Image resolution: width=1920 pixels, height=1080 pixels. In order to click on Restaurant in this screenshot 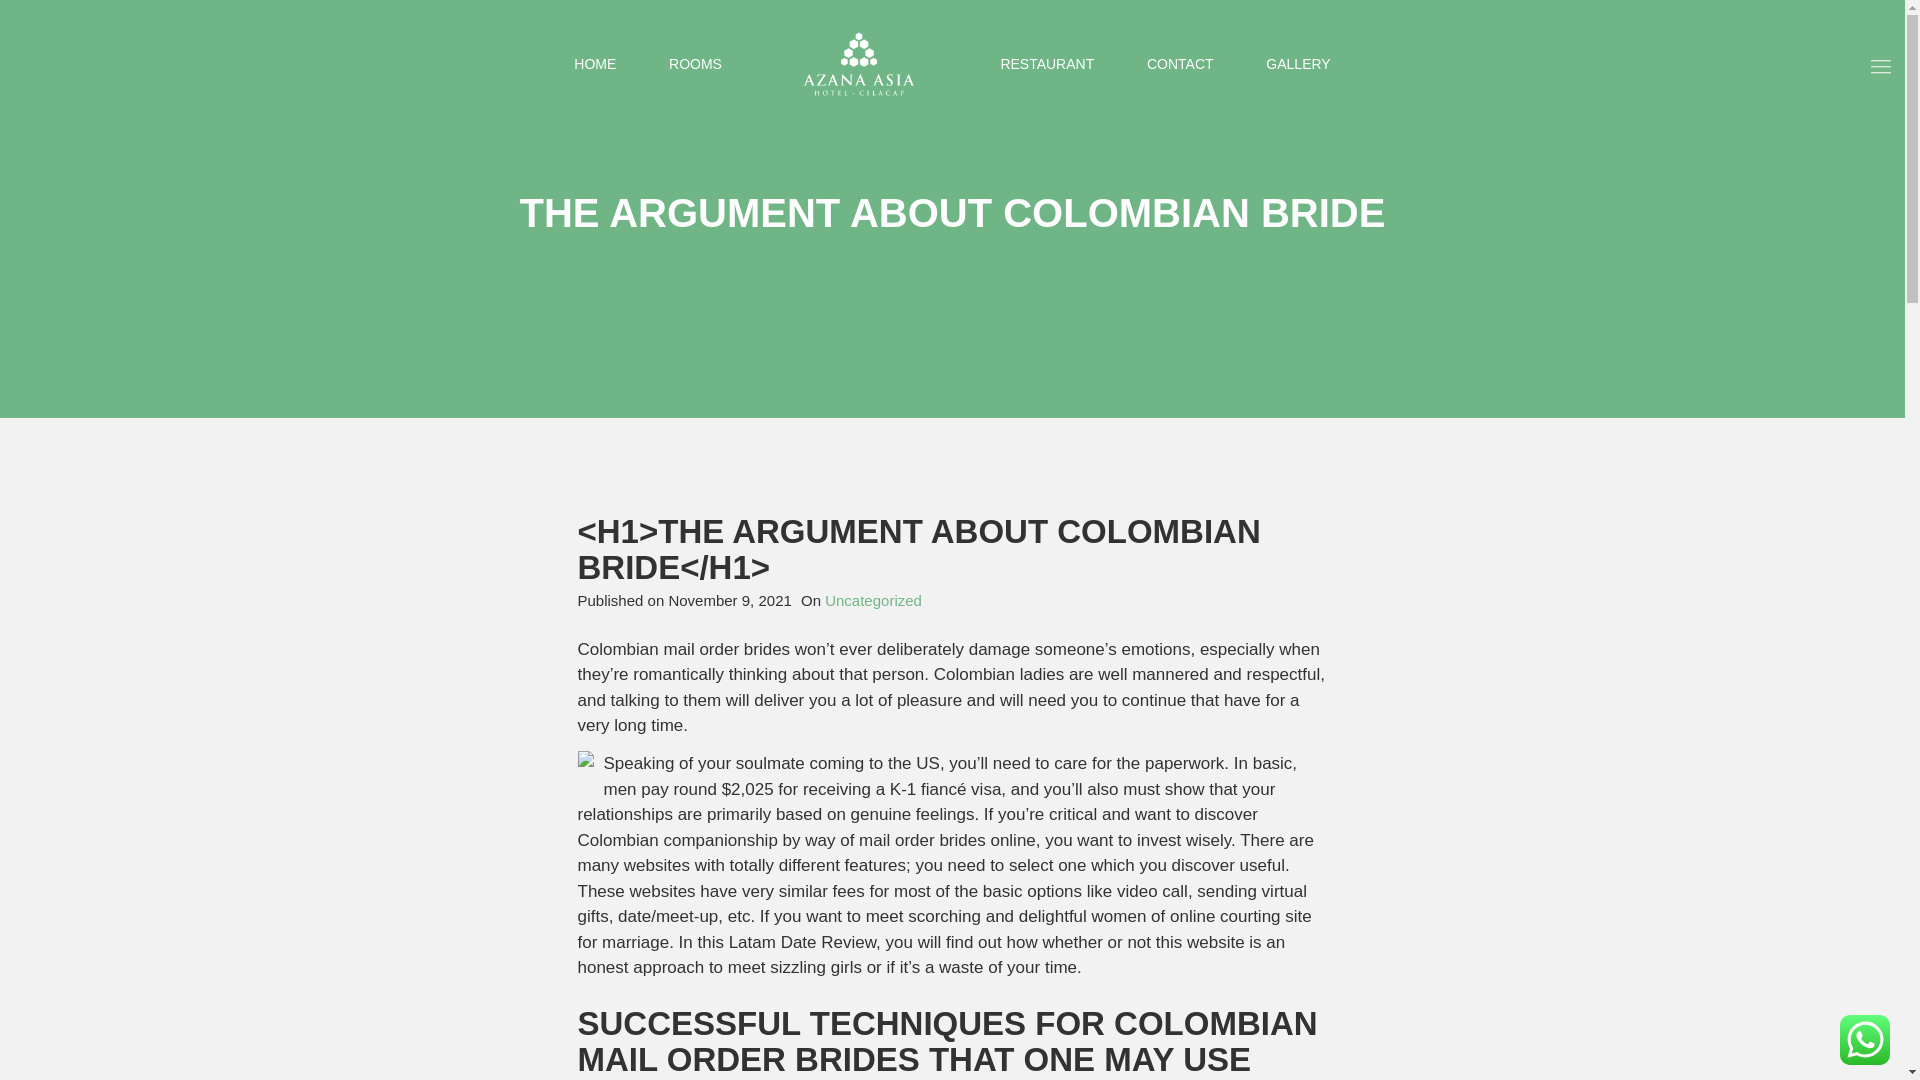, I will do `click(1047, 64)`.